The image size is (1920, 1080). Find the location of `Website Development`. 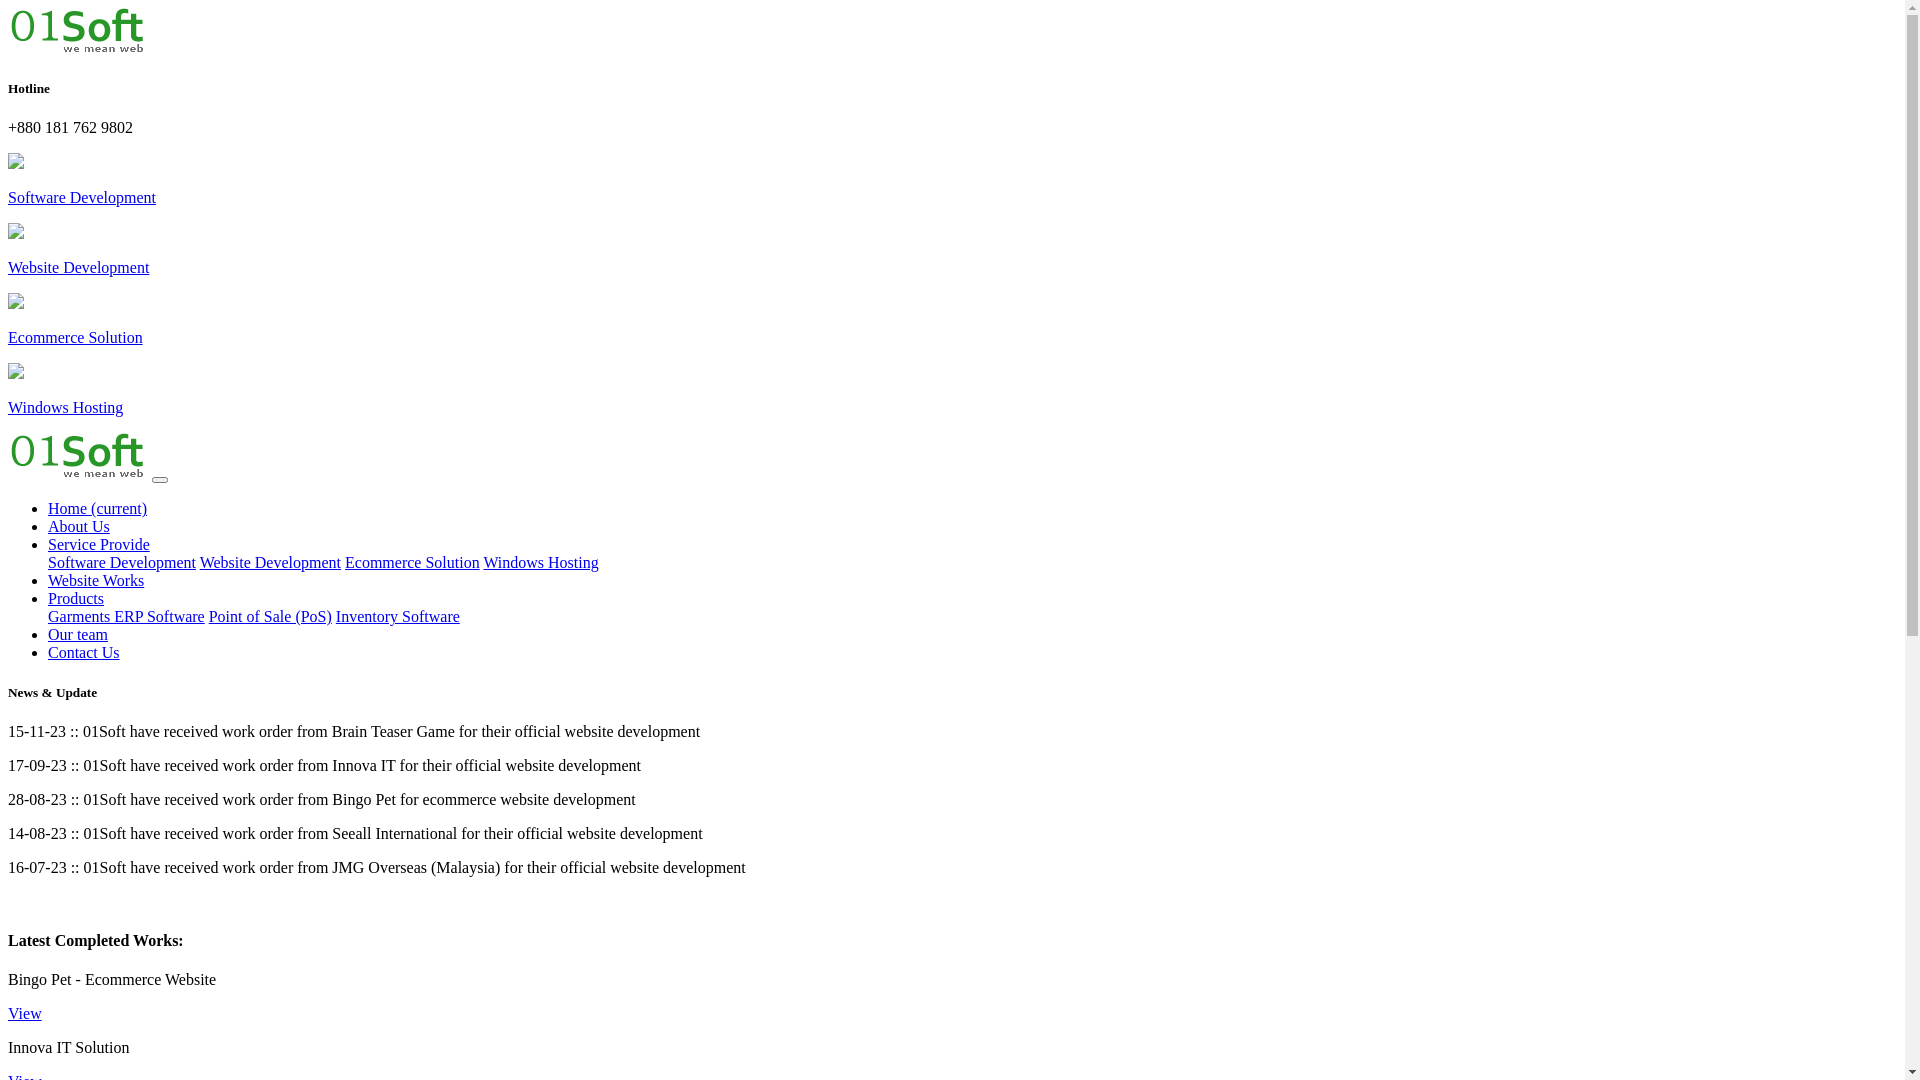

Website Development is located at coordinates (952, 251).